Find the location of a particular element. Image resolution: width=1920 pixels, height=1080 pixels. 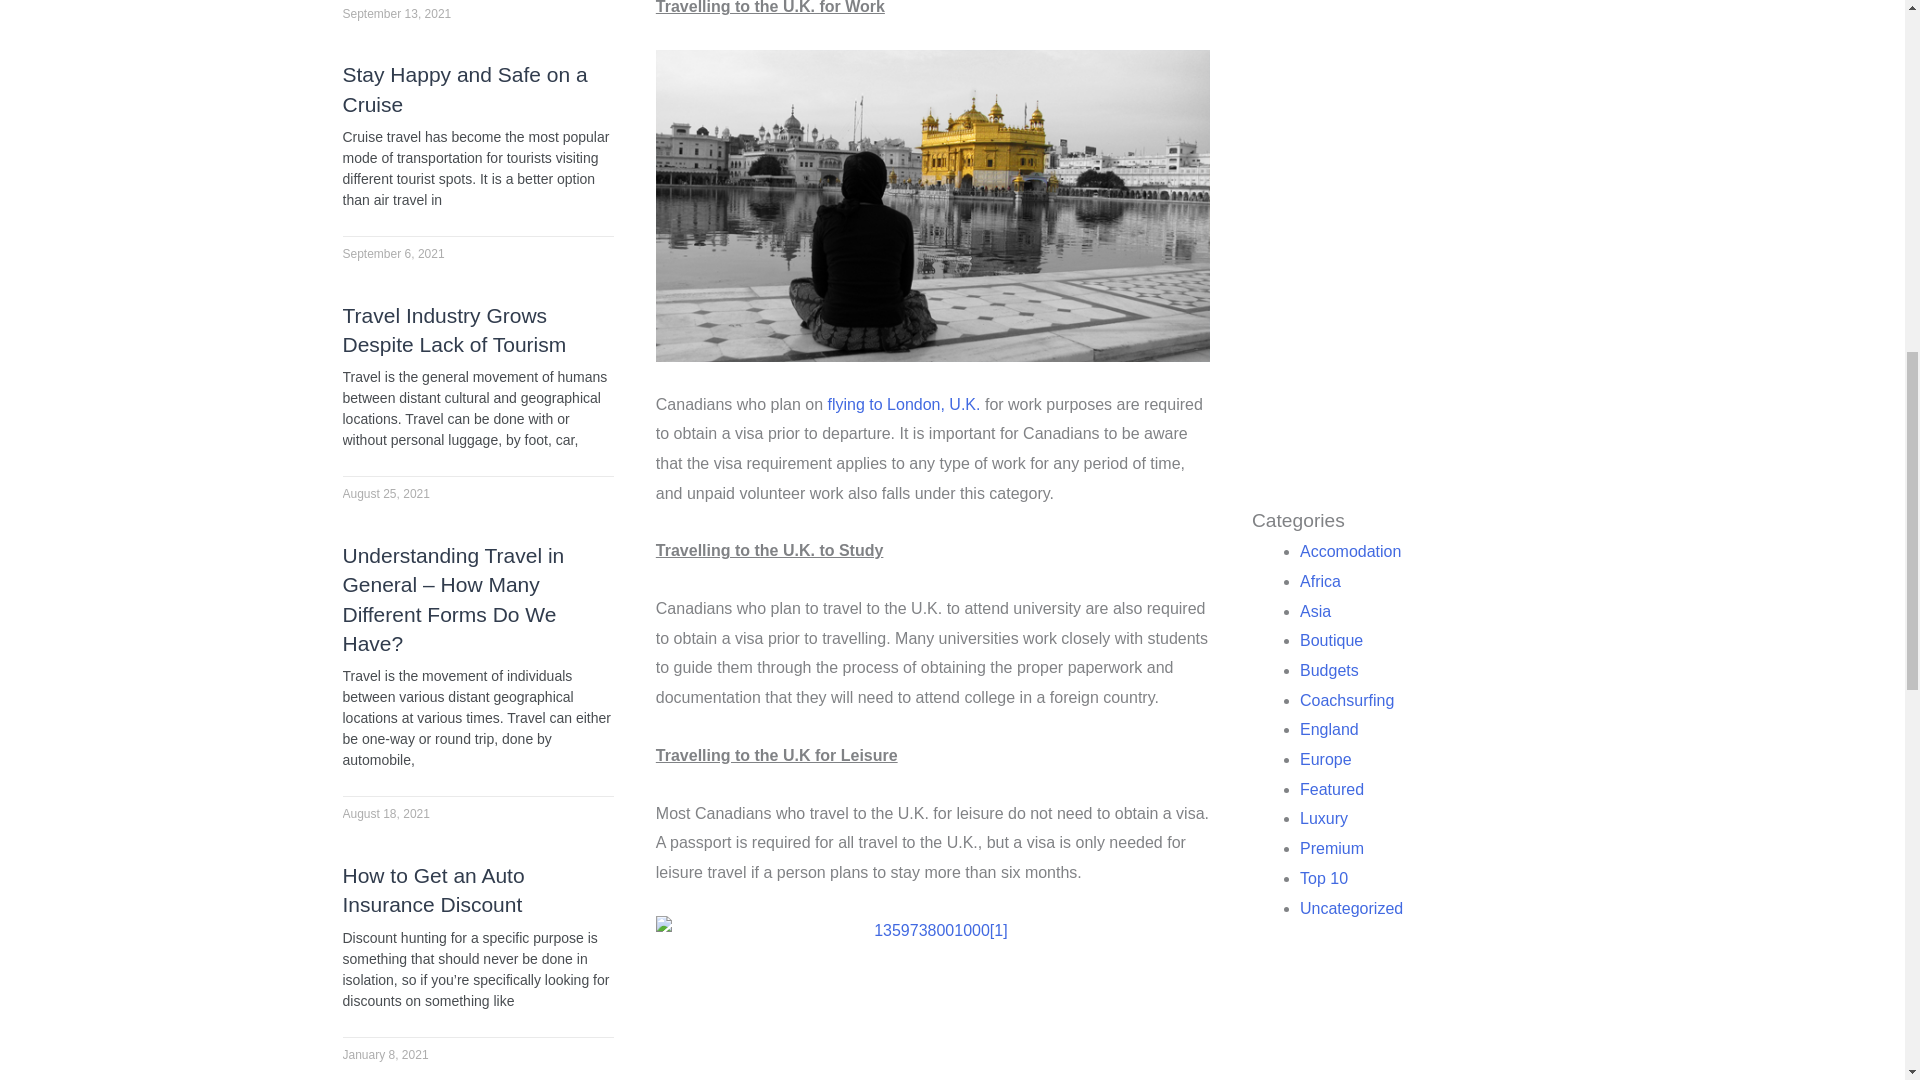

Stay Happy and Safe on a Cruise is located at coordinates (464, 88).